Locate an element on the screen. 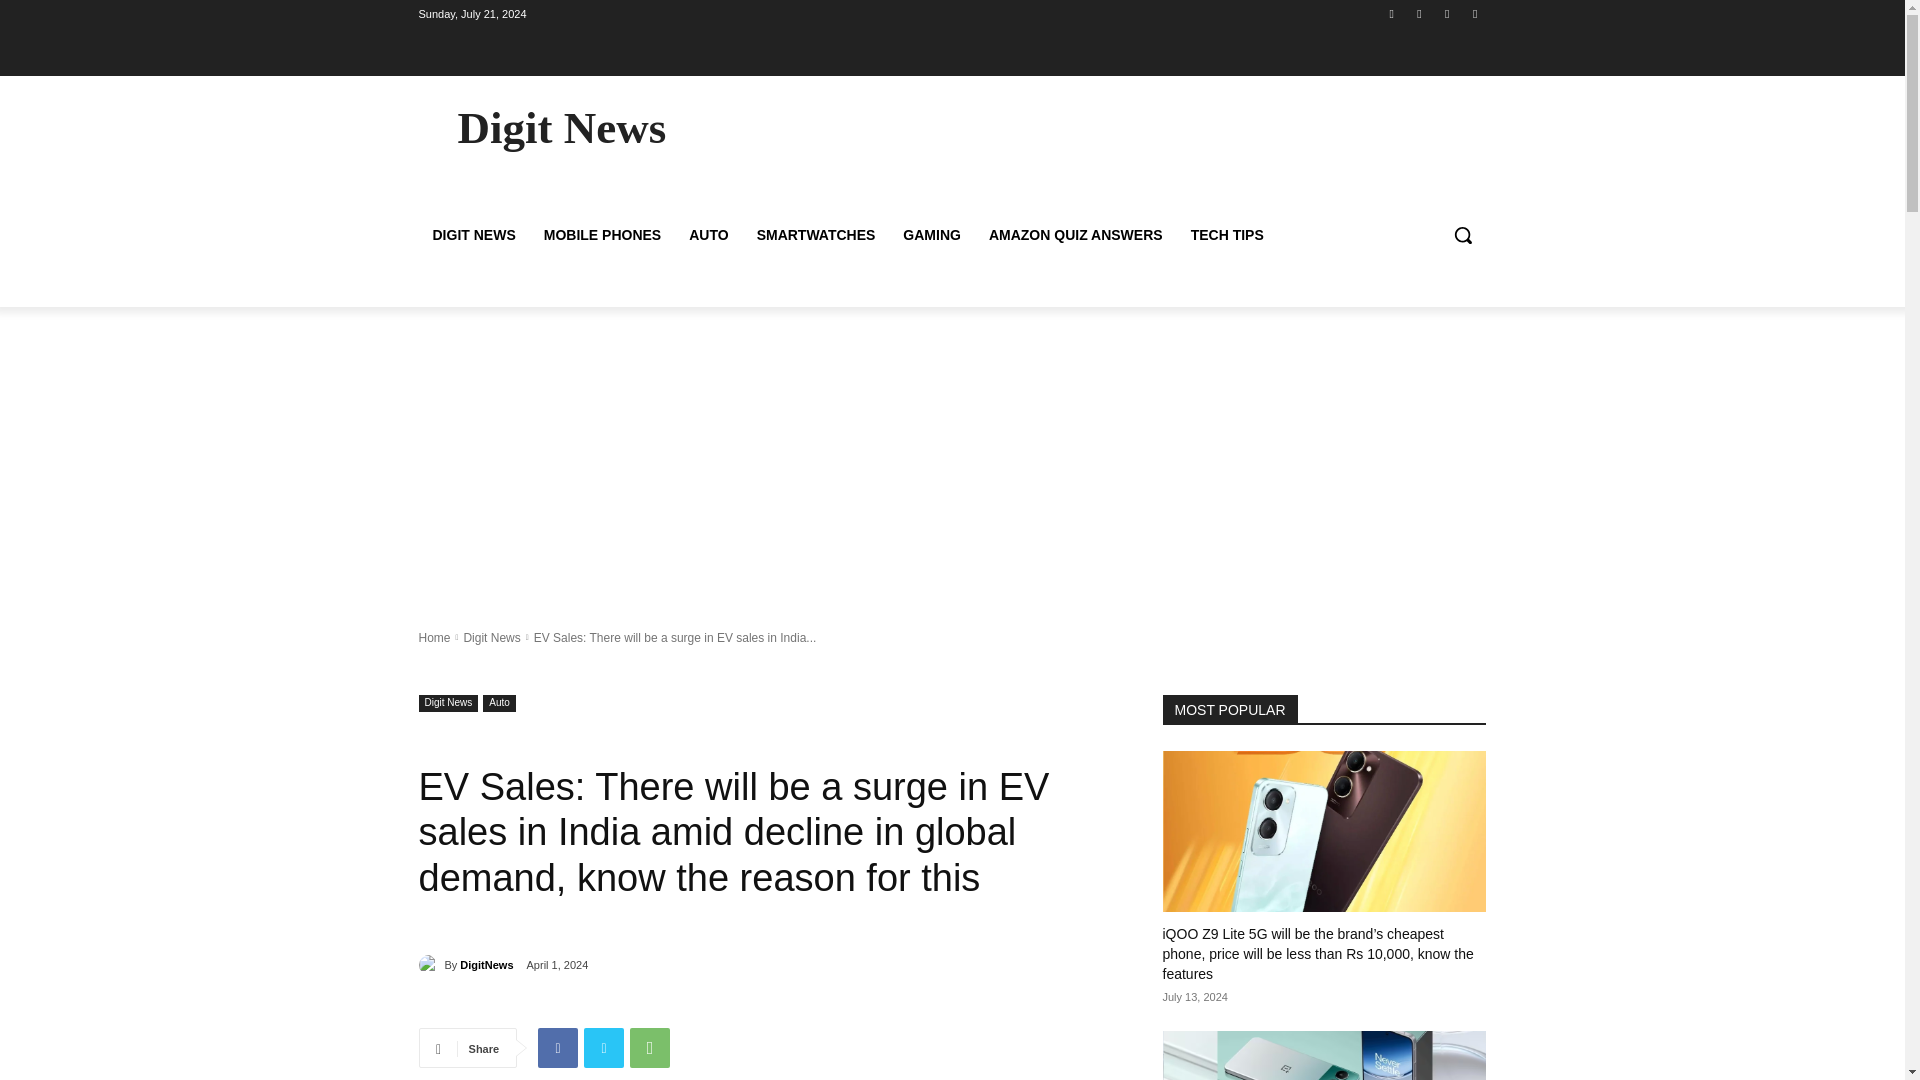  AMAZON QUIZ ANSWERS is located at coordinates (1076, 234).